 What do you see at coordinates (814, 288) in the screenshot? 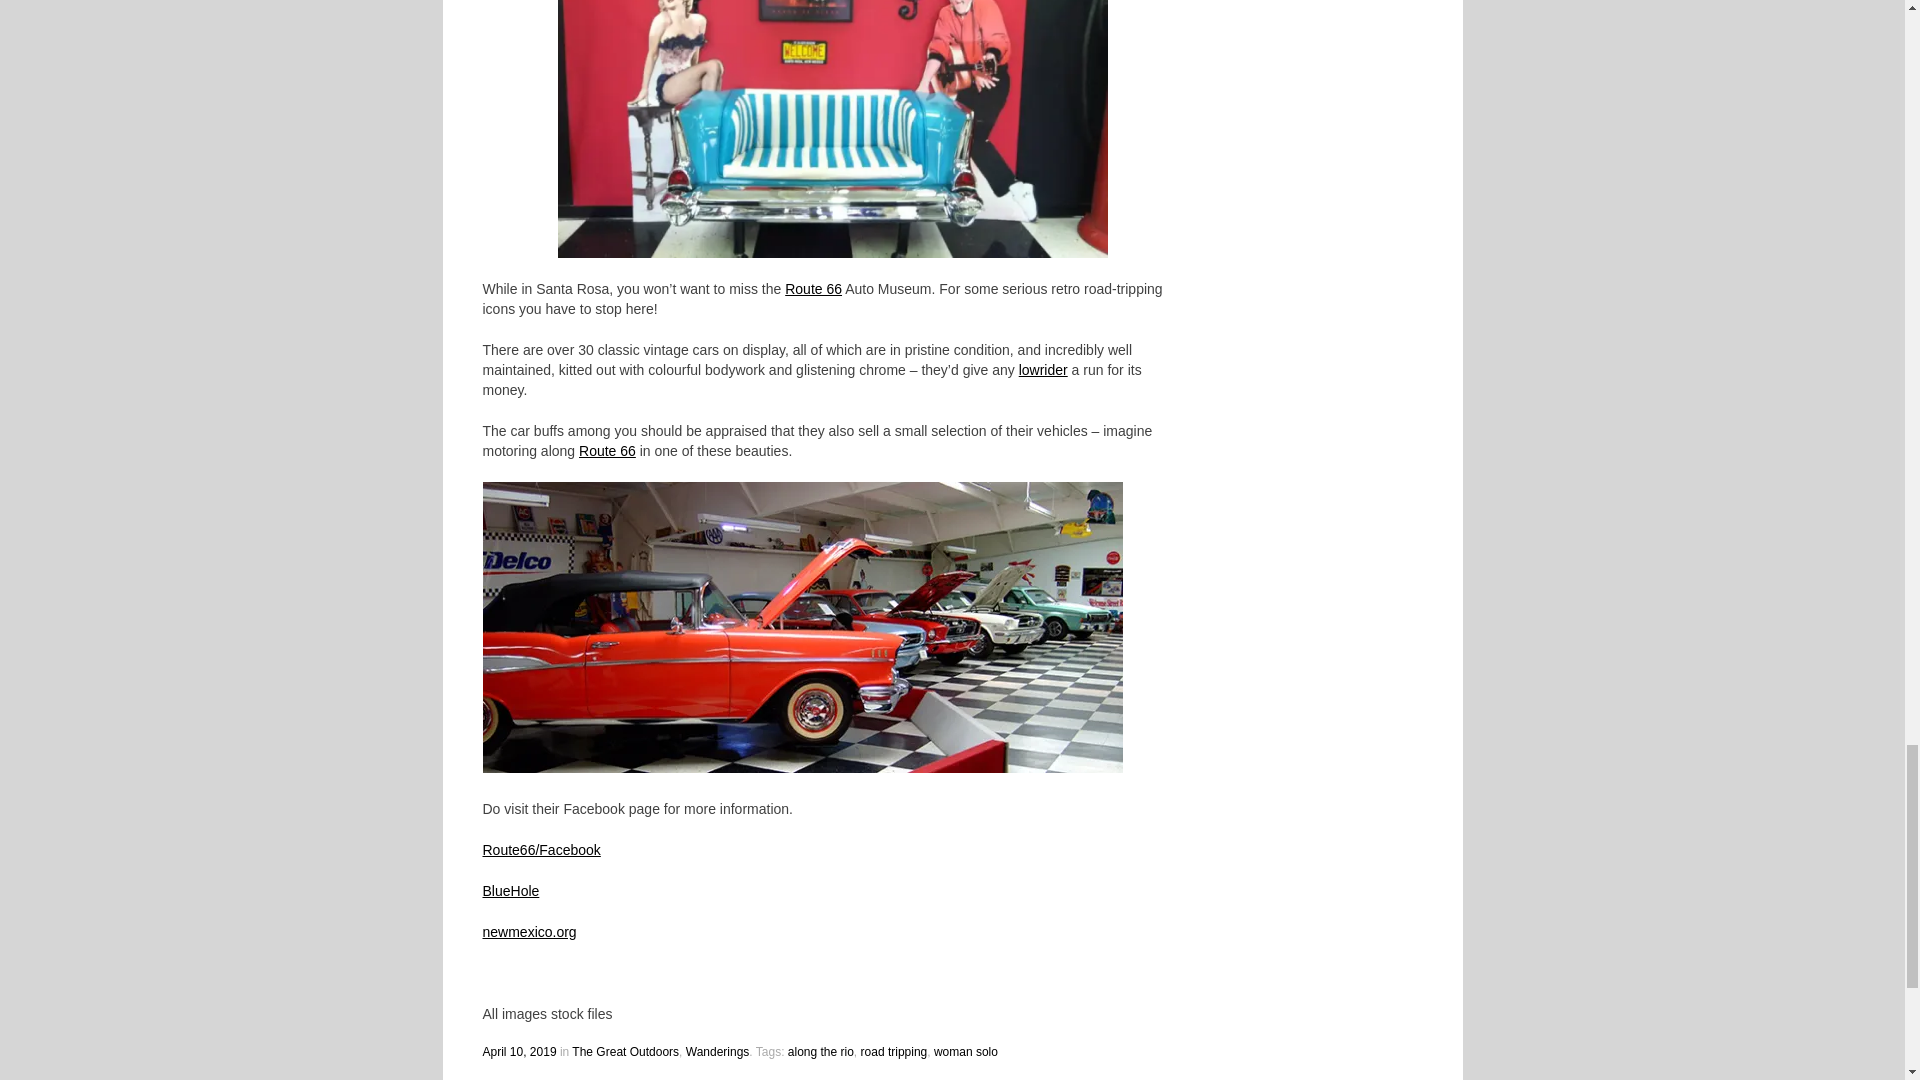
I see `Route 66` at bounding box center [814, 288].